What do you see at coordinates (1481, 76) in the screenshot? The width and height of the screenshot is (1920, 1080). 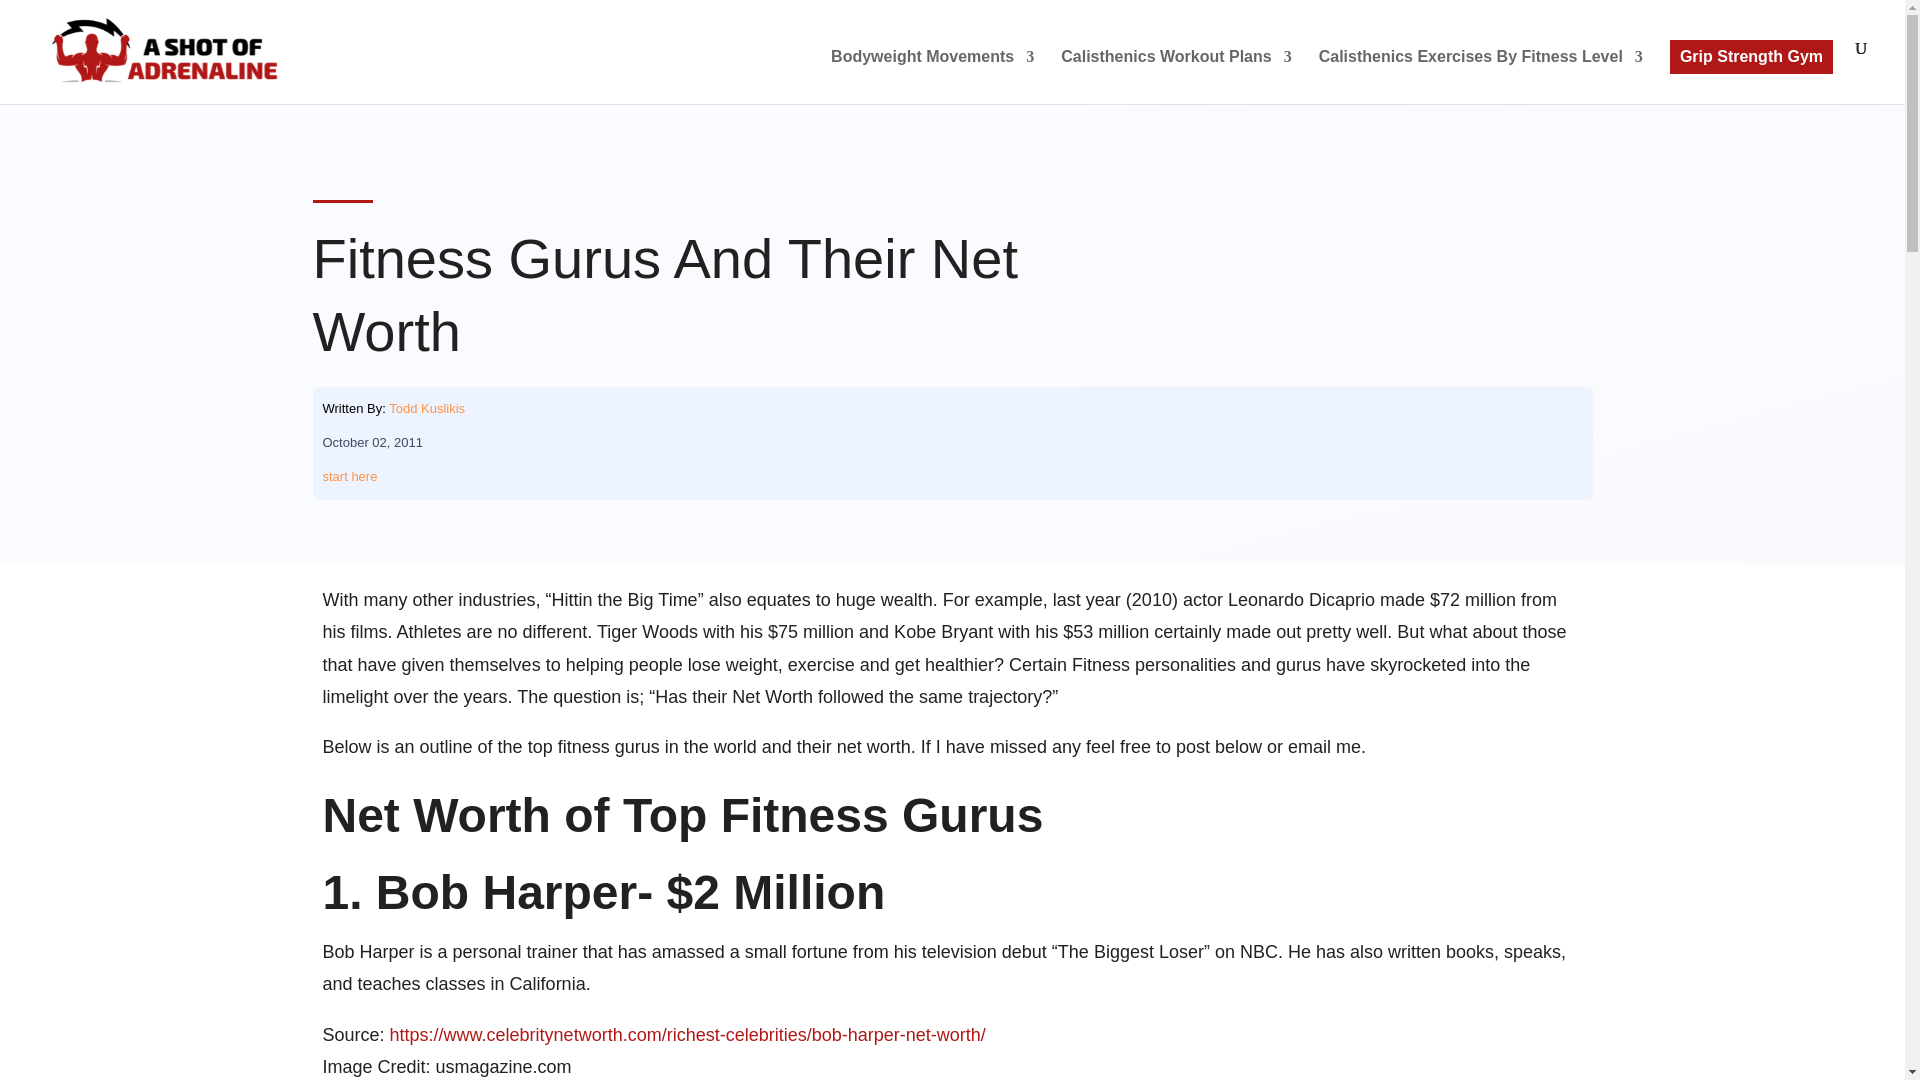 I see `Calisthenics Exercises By Fitness Level` at bounding box center [1481, 76].